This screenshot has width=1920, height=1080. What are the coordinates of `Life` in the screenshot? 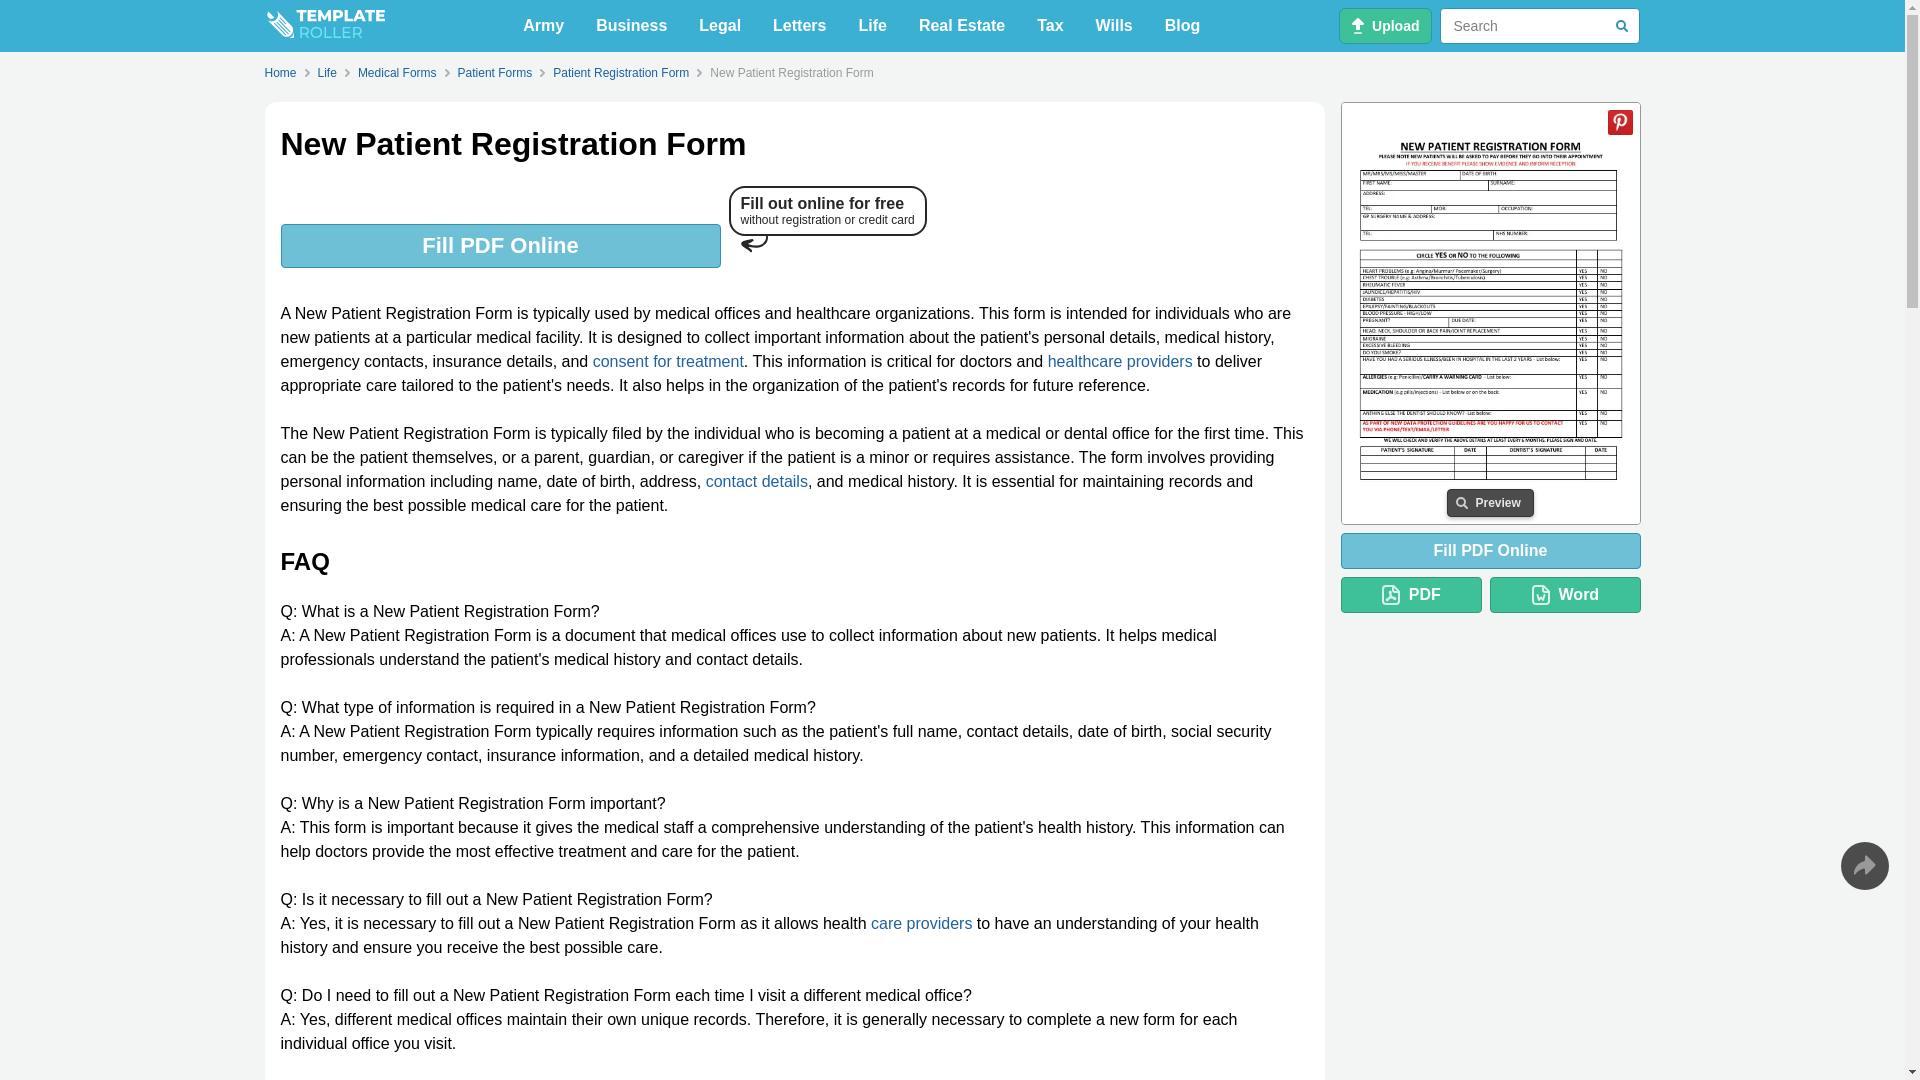 It's located at (872, 26).